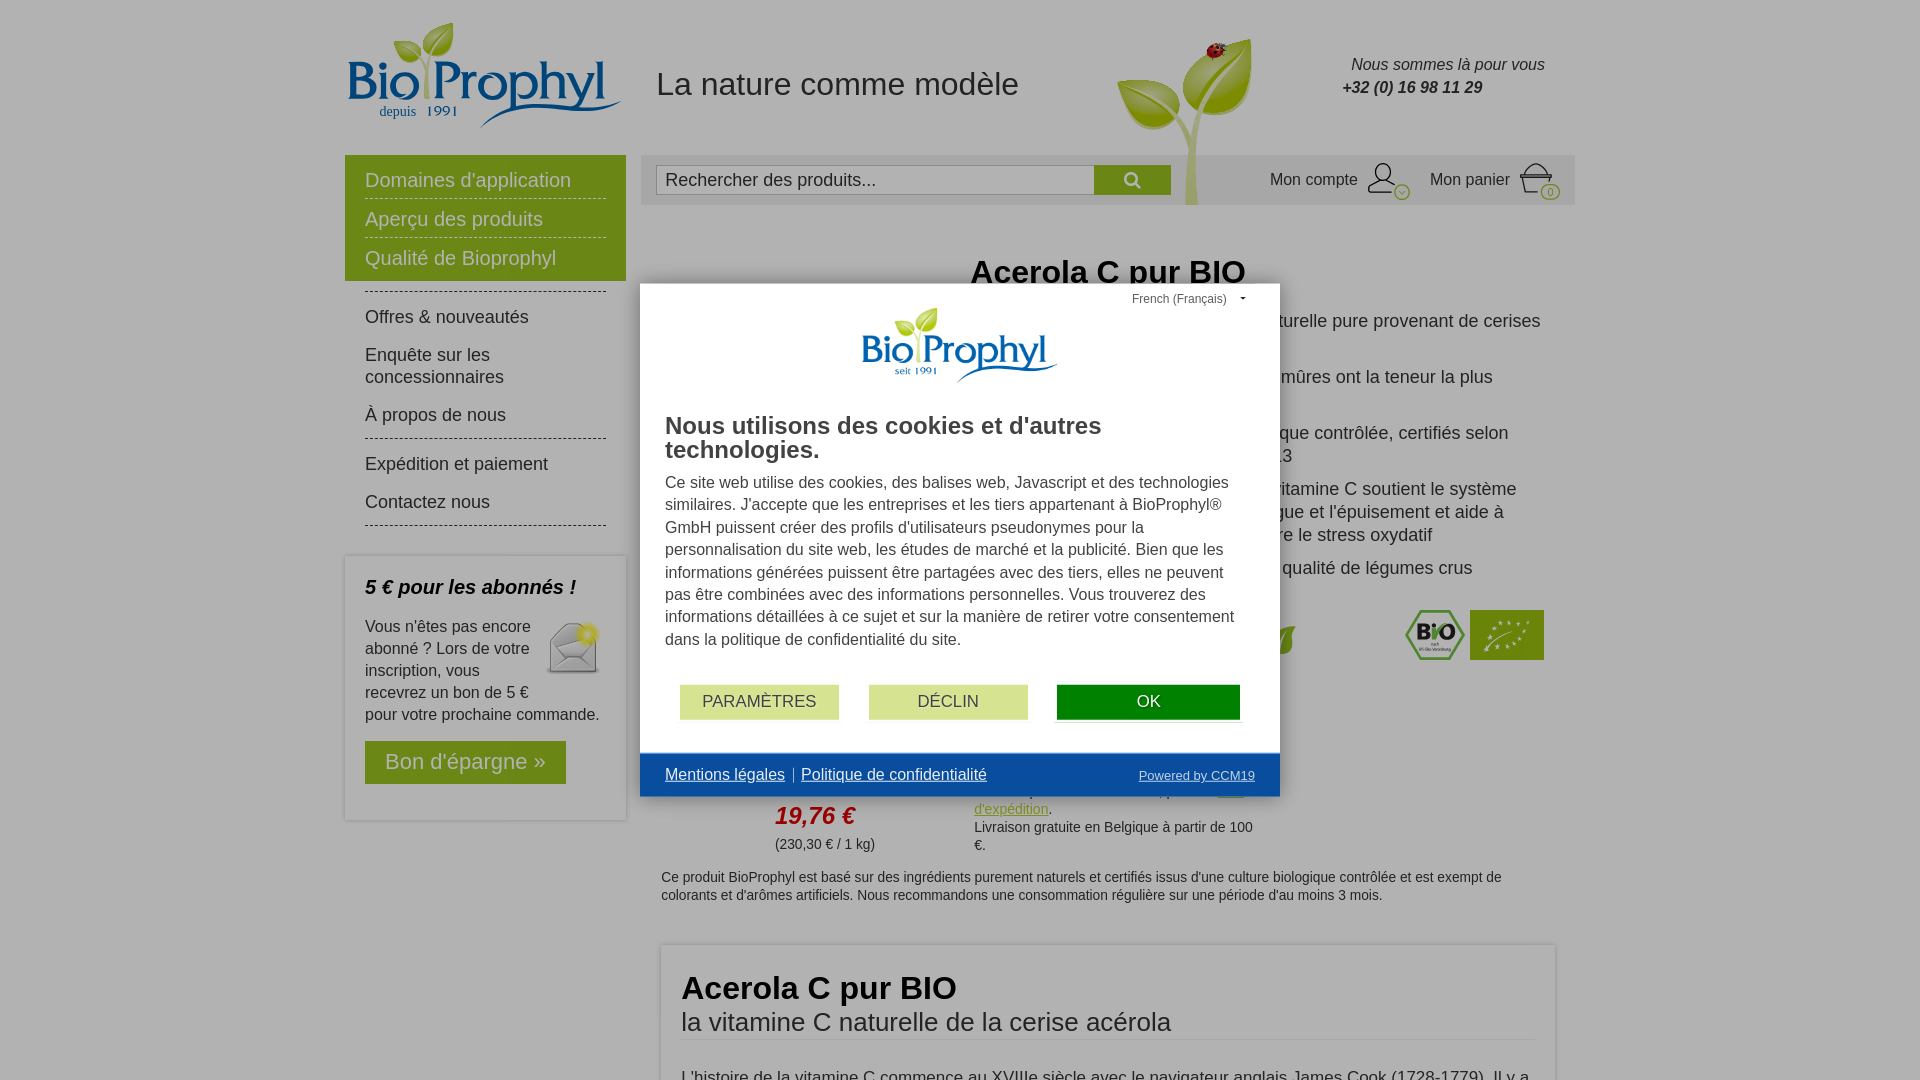 The image size is (1920, 1080). Describe the element at coordinates (1146, 714) in the screenshot. I see `Ajouter au panier` at that location.